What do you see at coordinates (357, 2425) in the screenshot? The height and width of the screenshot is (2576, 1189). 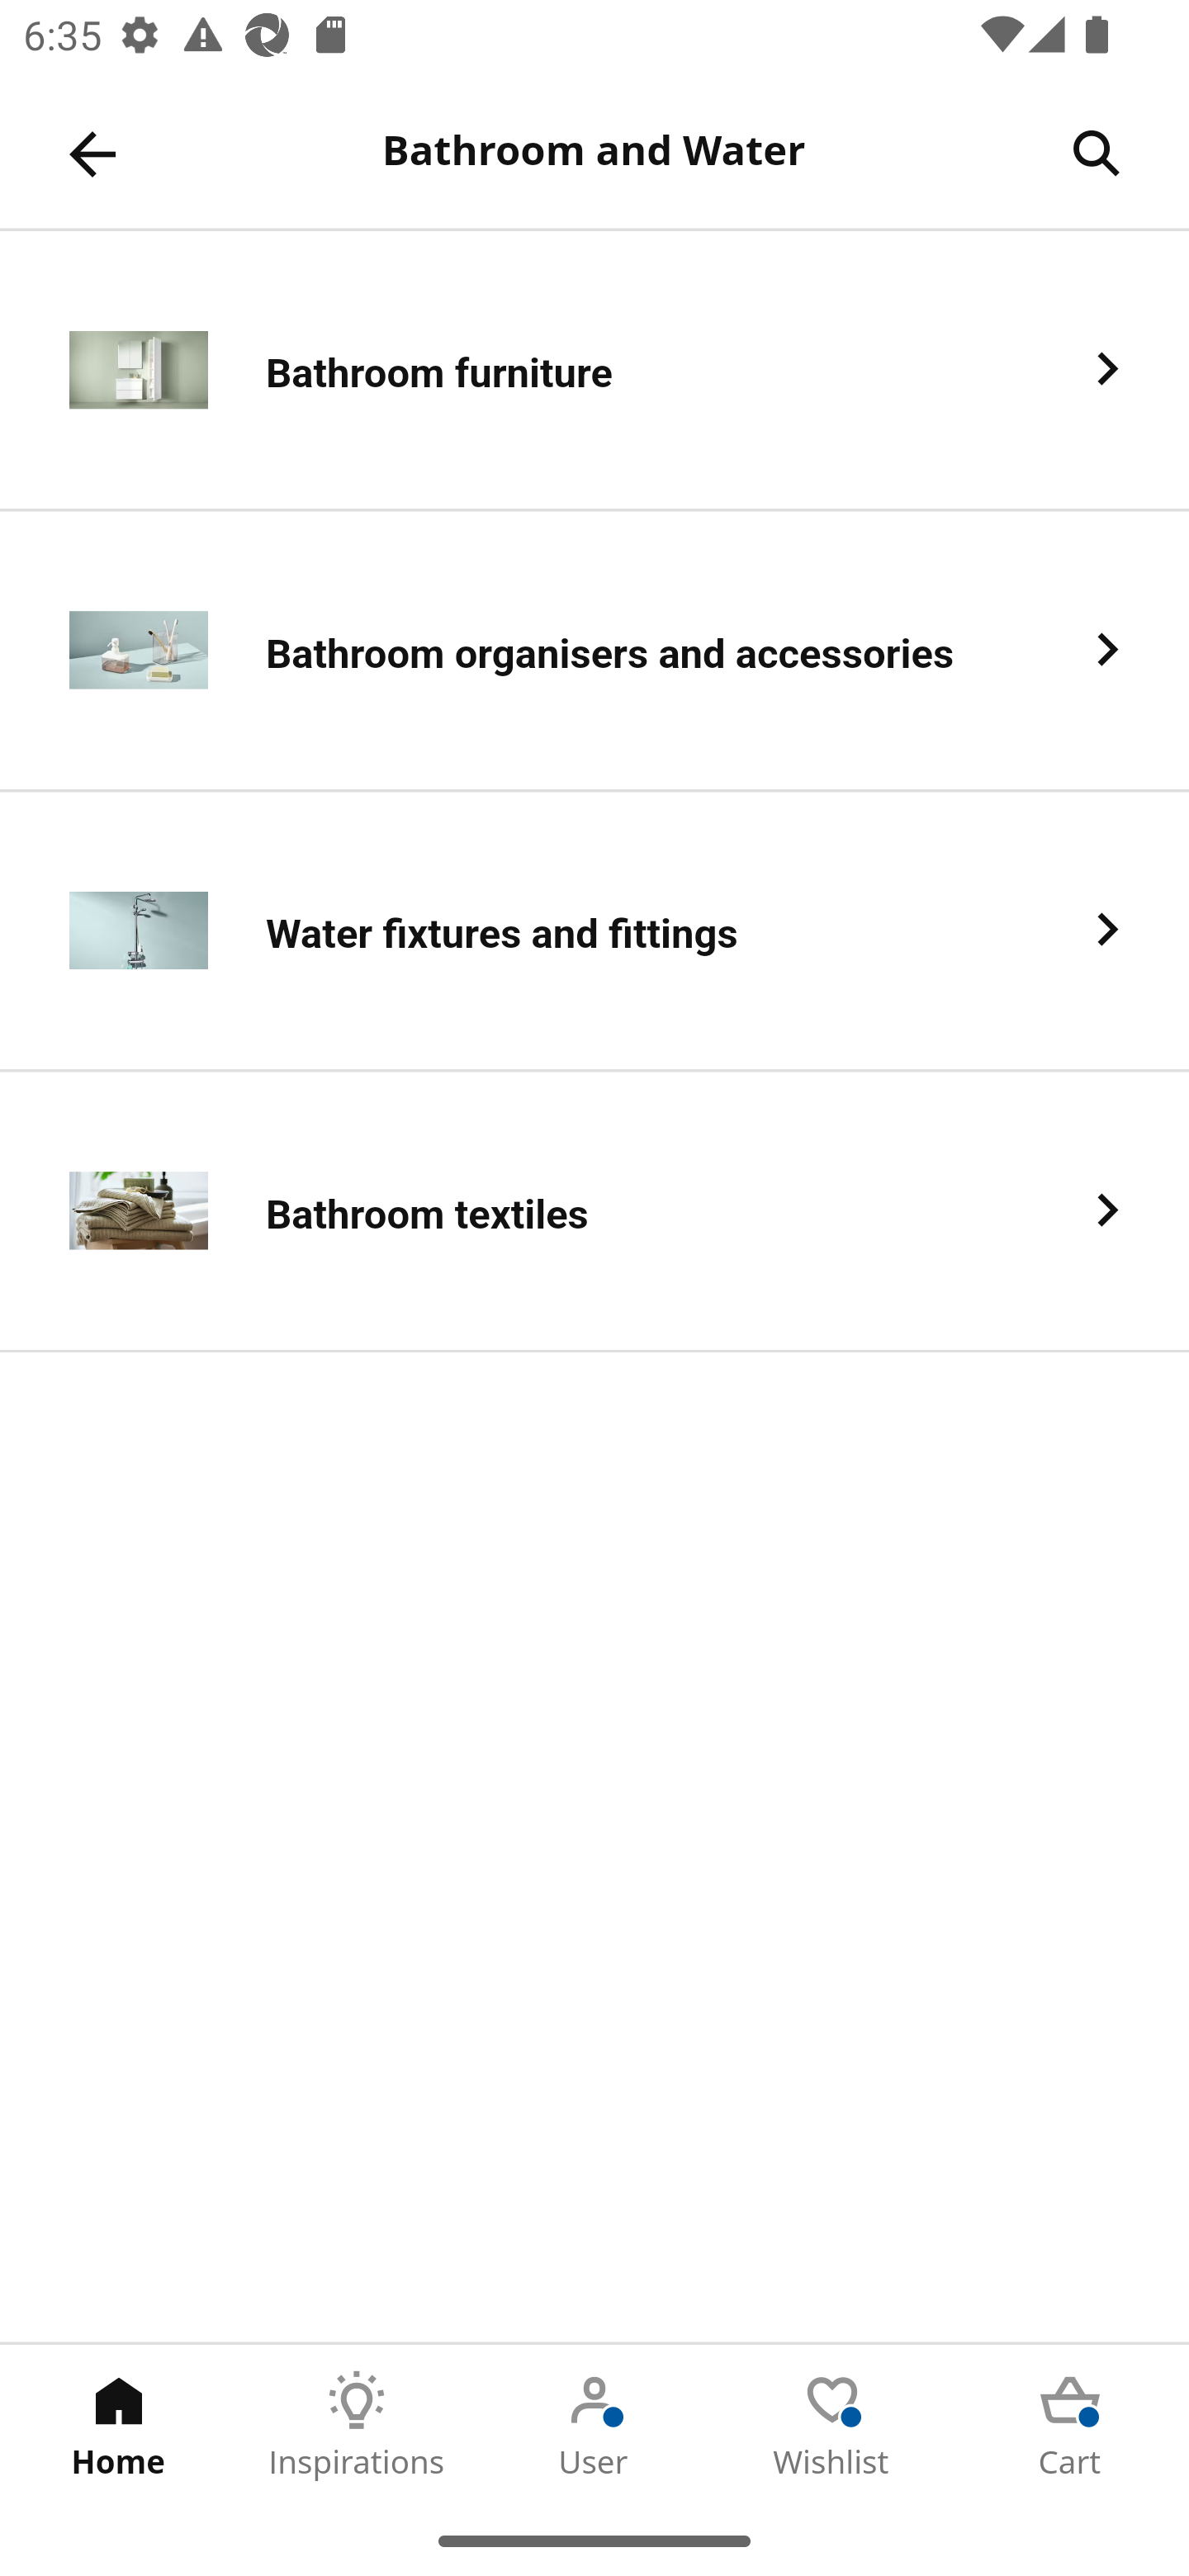 I see `Inspirations
Tab 2 of 5` at bounding box center [357, 2425].